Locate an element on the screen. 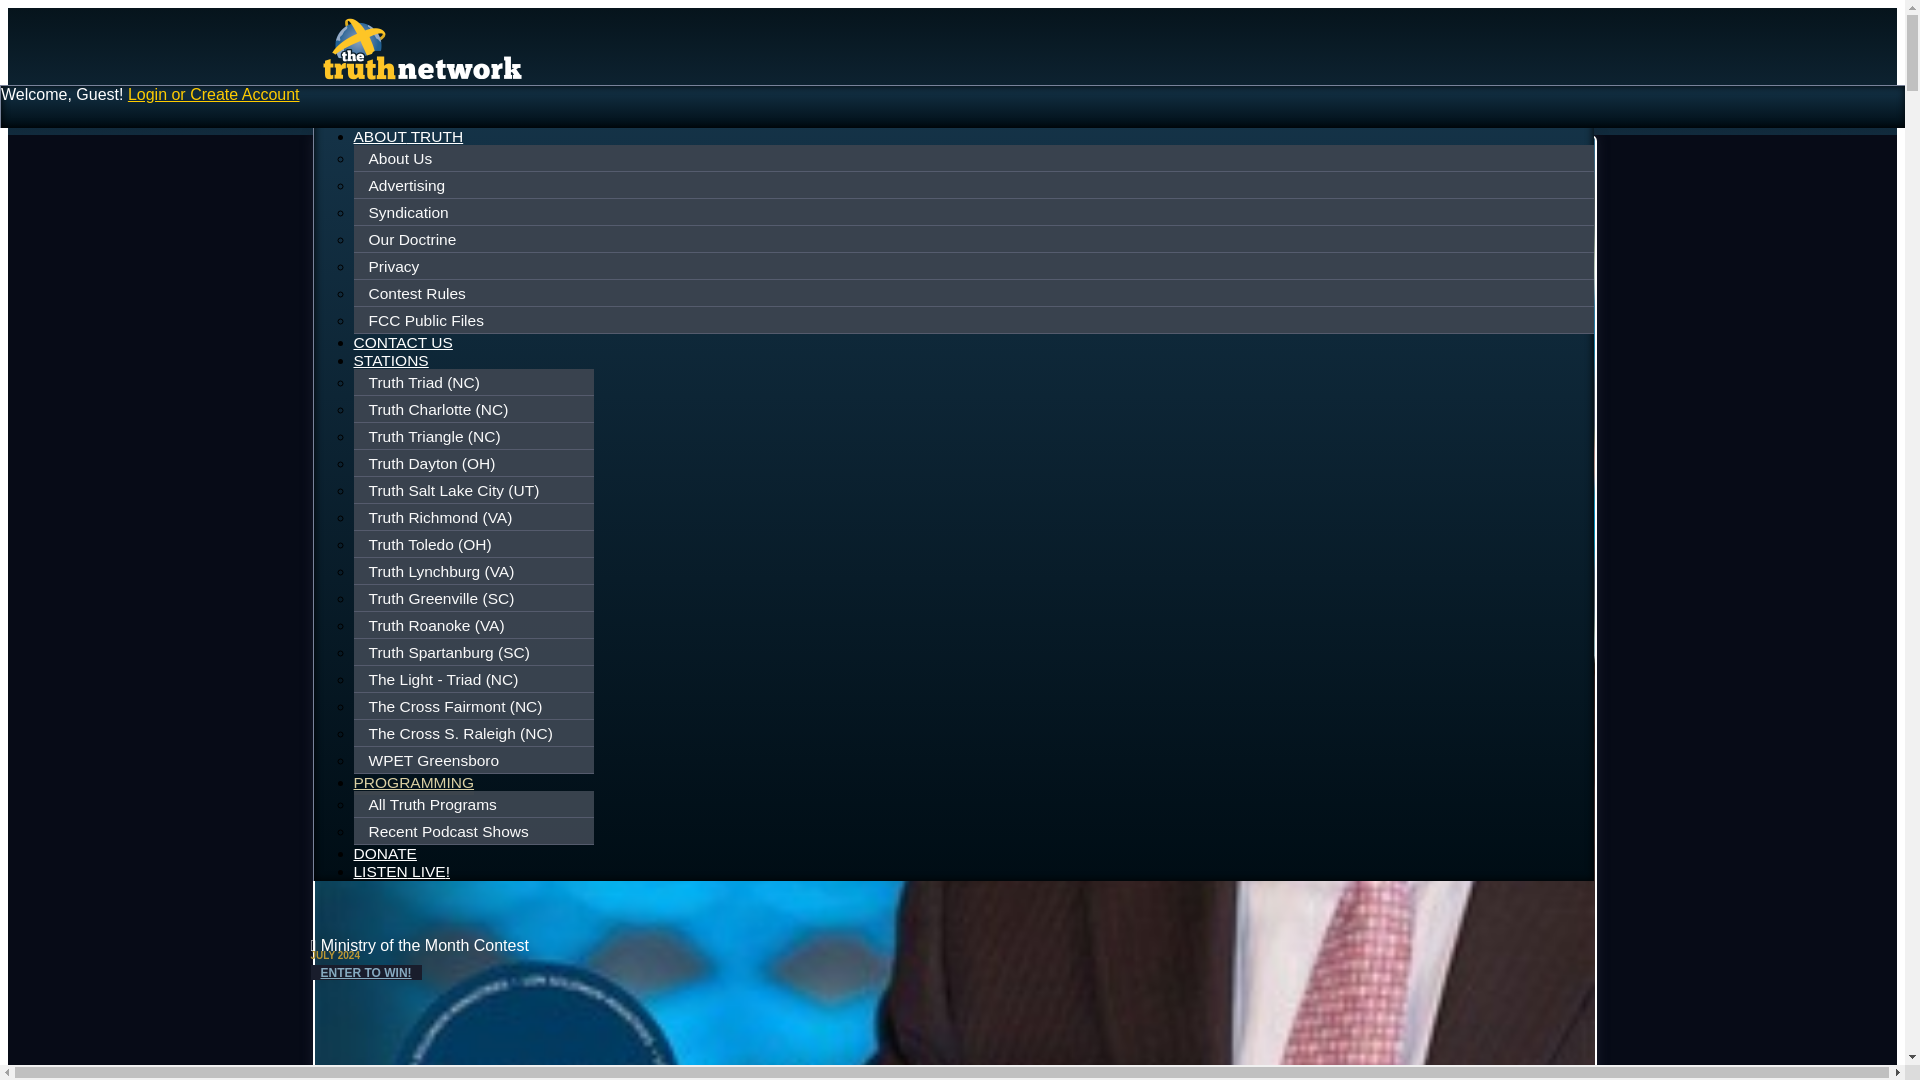 The image size is (1920, 1080). Our Doctrine is located at coordinates (975, 239).